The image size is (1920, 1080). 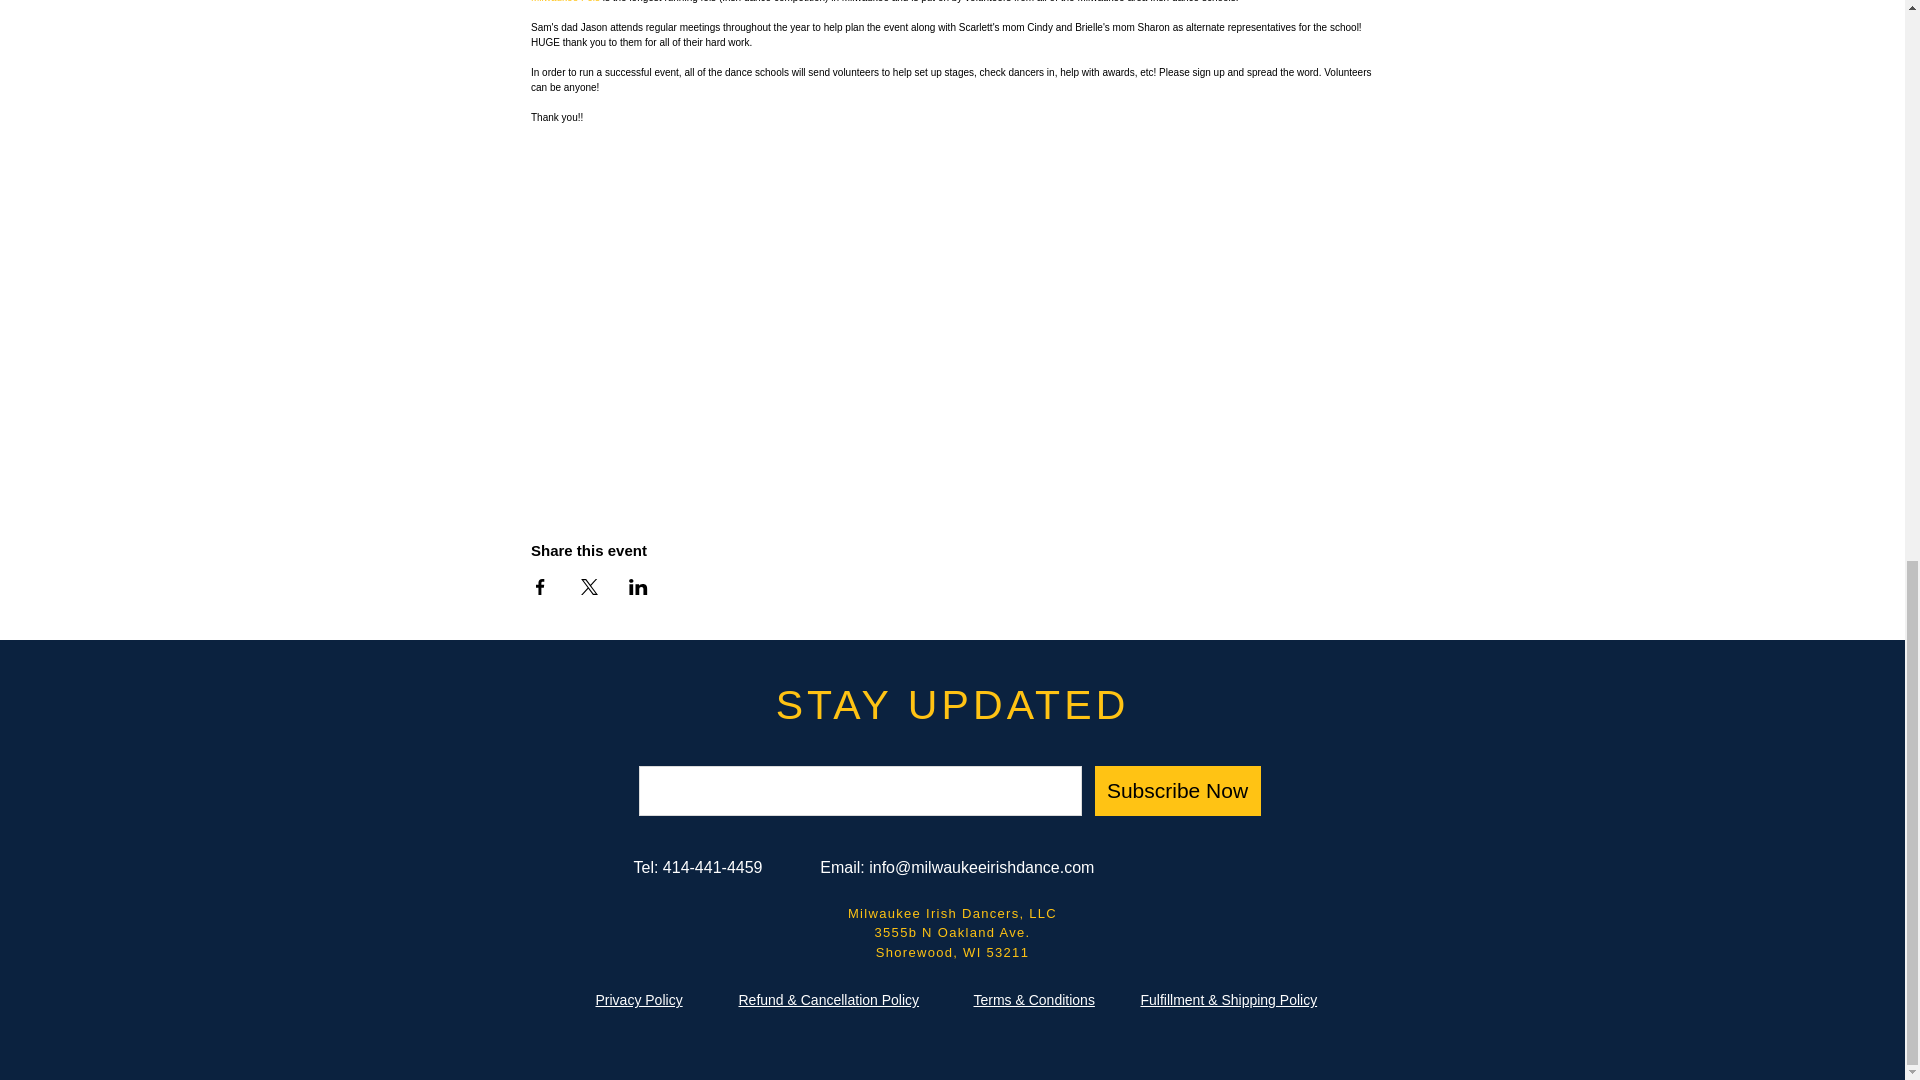 I want to click on Subscribe Now, so click(x=1176, y=790).